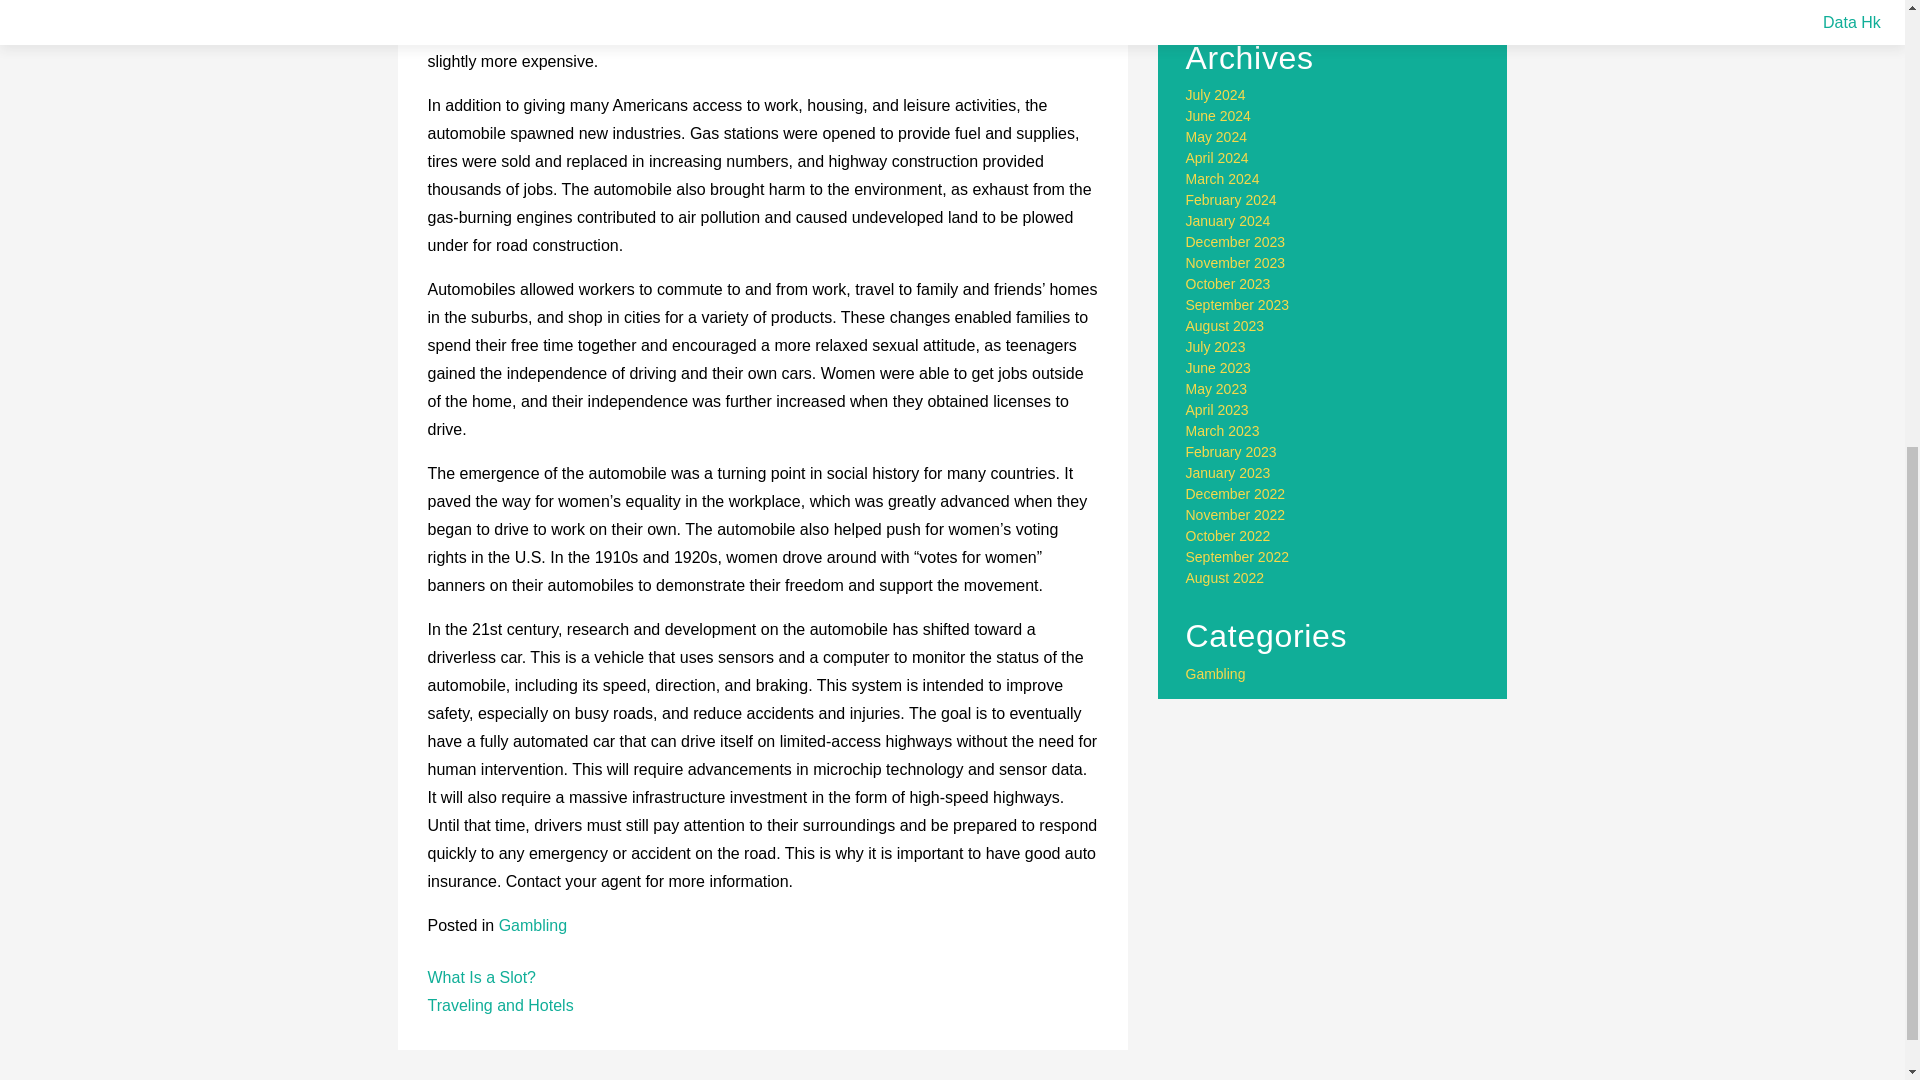  I want to click on Gambling, so click(1216, 674).